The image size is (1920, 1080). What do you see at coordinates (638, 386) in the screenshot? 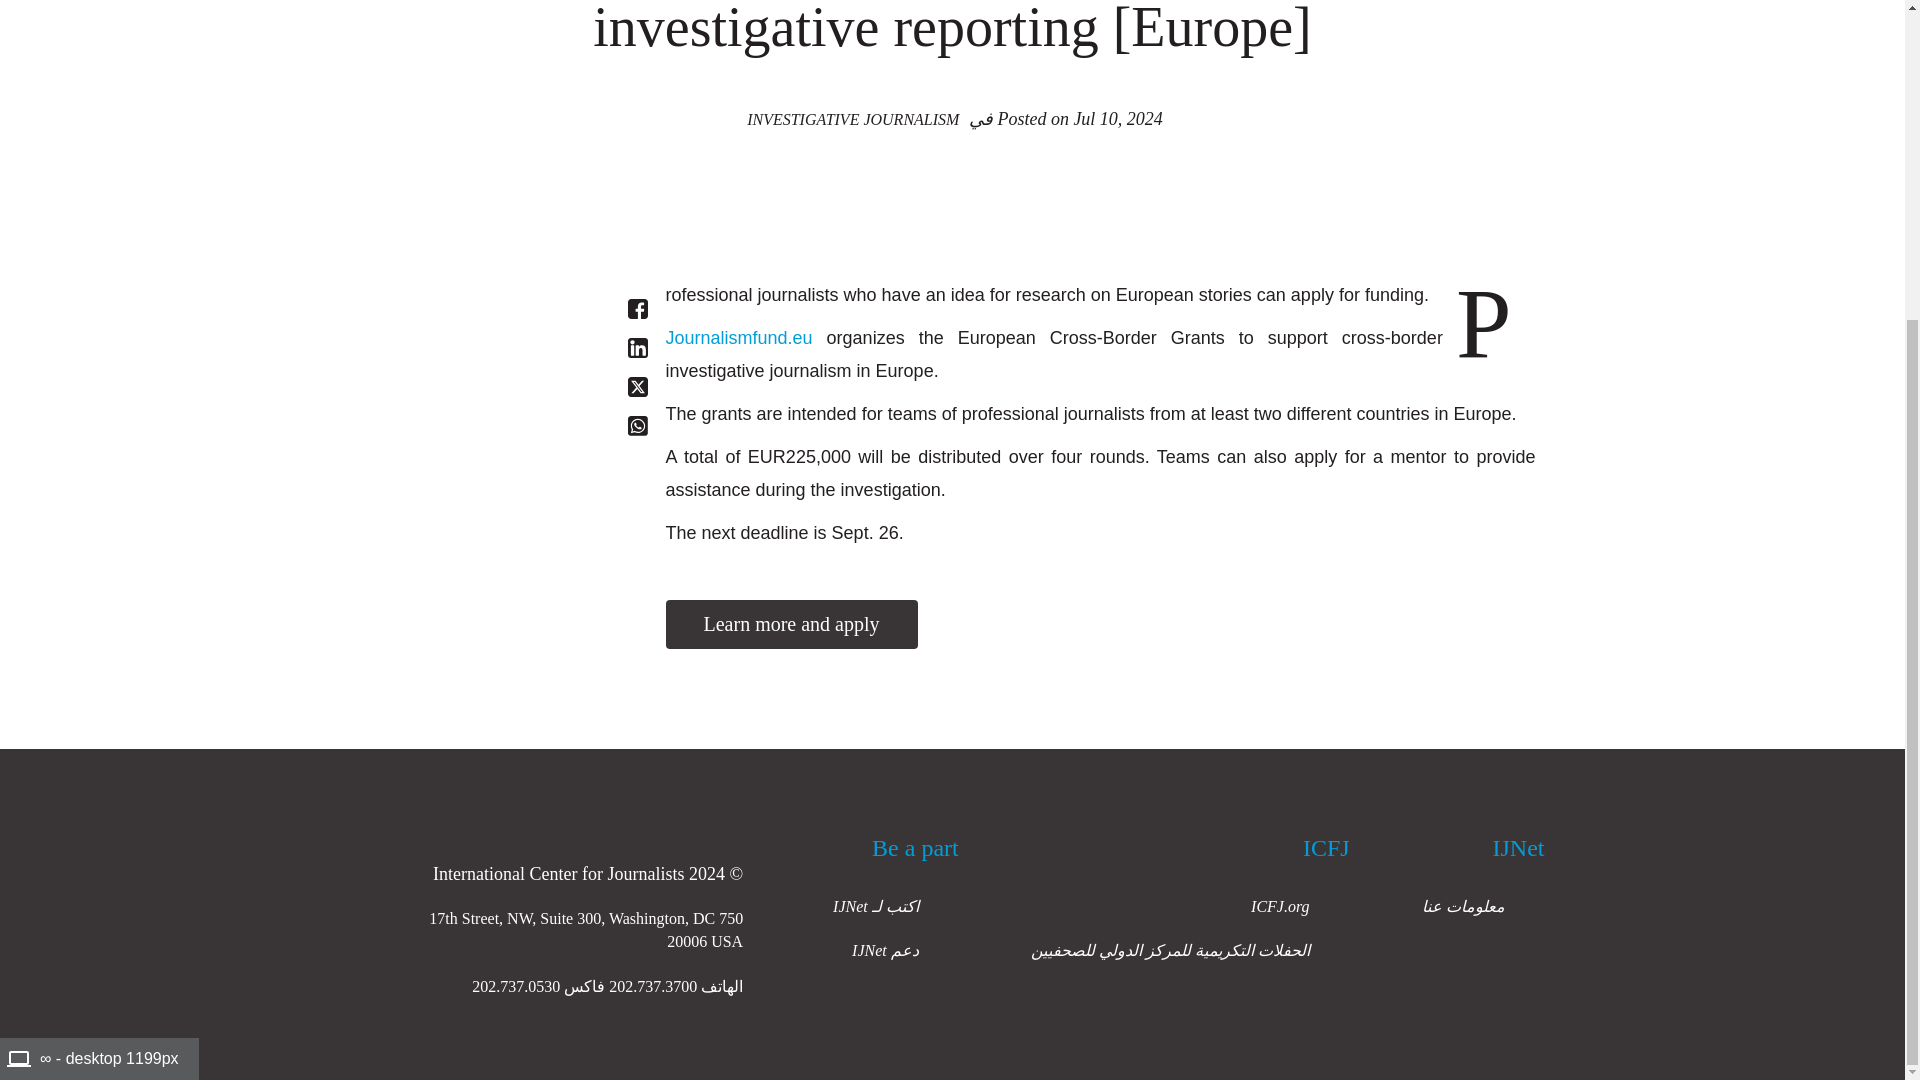
I see `Twitter` at bounding box center [638, 386].